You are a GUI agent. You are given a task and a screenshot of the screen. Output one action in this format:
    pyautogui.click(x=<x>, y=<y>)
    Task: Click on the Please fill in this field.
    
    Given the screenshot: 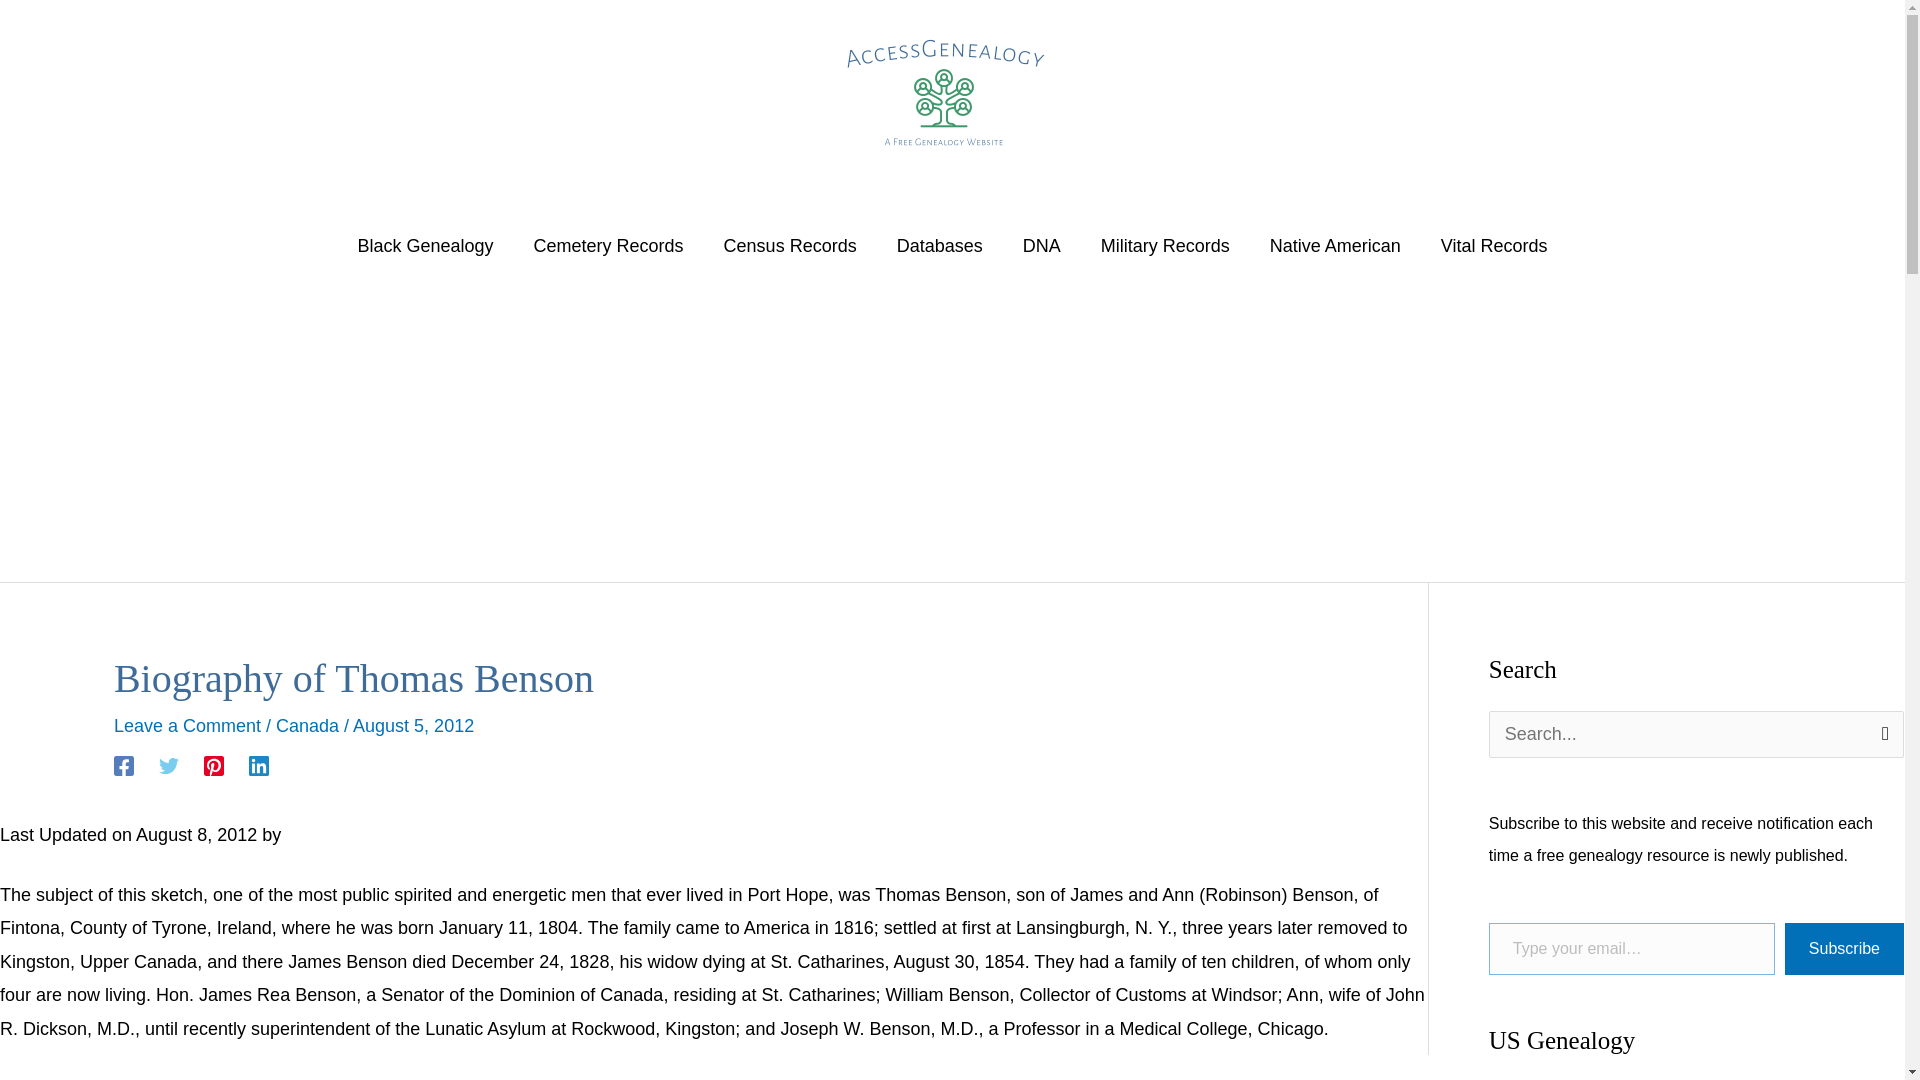 What is the action you would take?
    pyautogui.click(x=1632, y=950)
    